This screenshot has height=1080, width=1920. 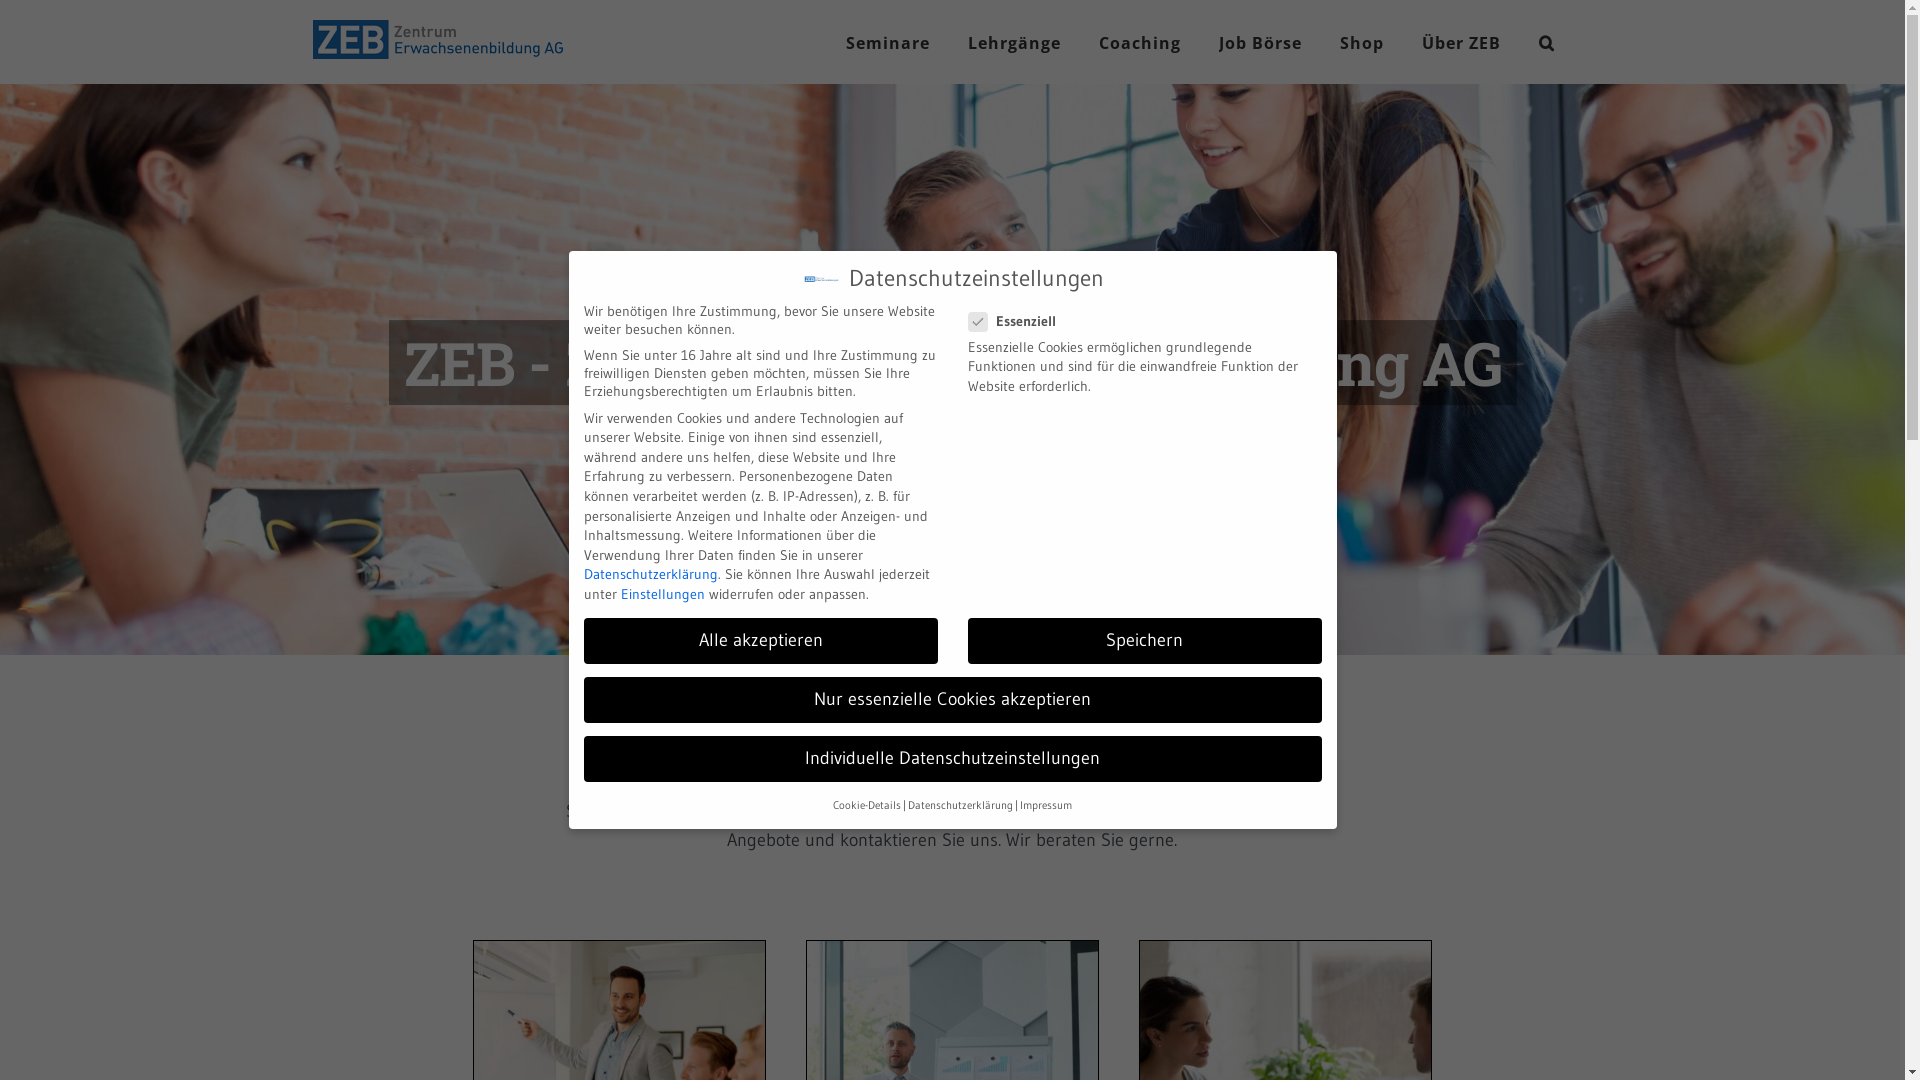 I want to click on Impressum, so click(x=1046, y=806).